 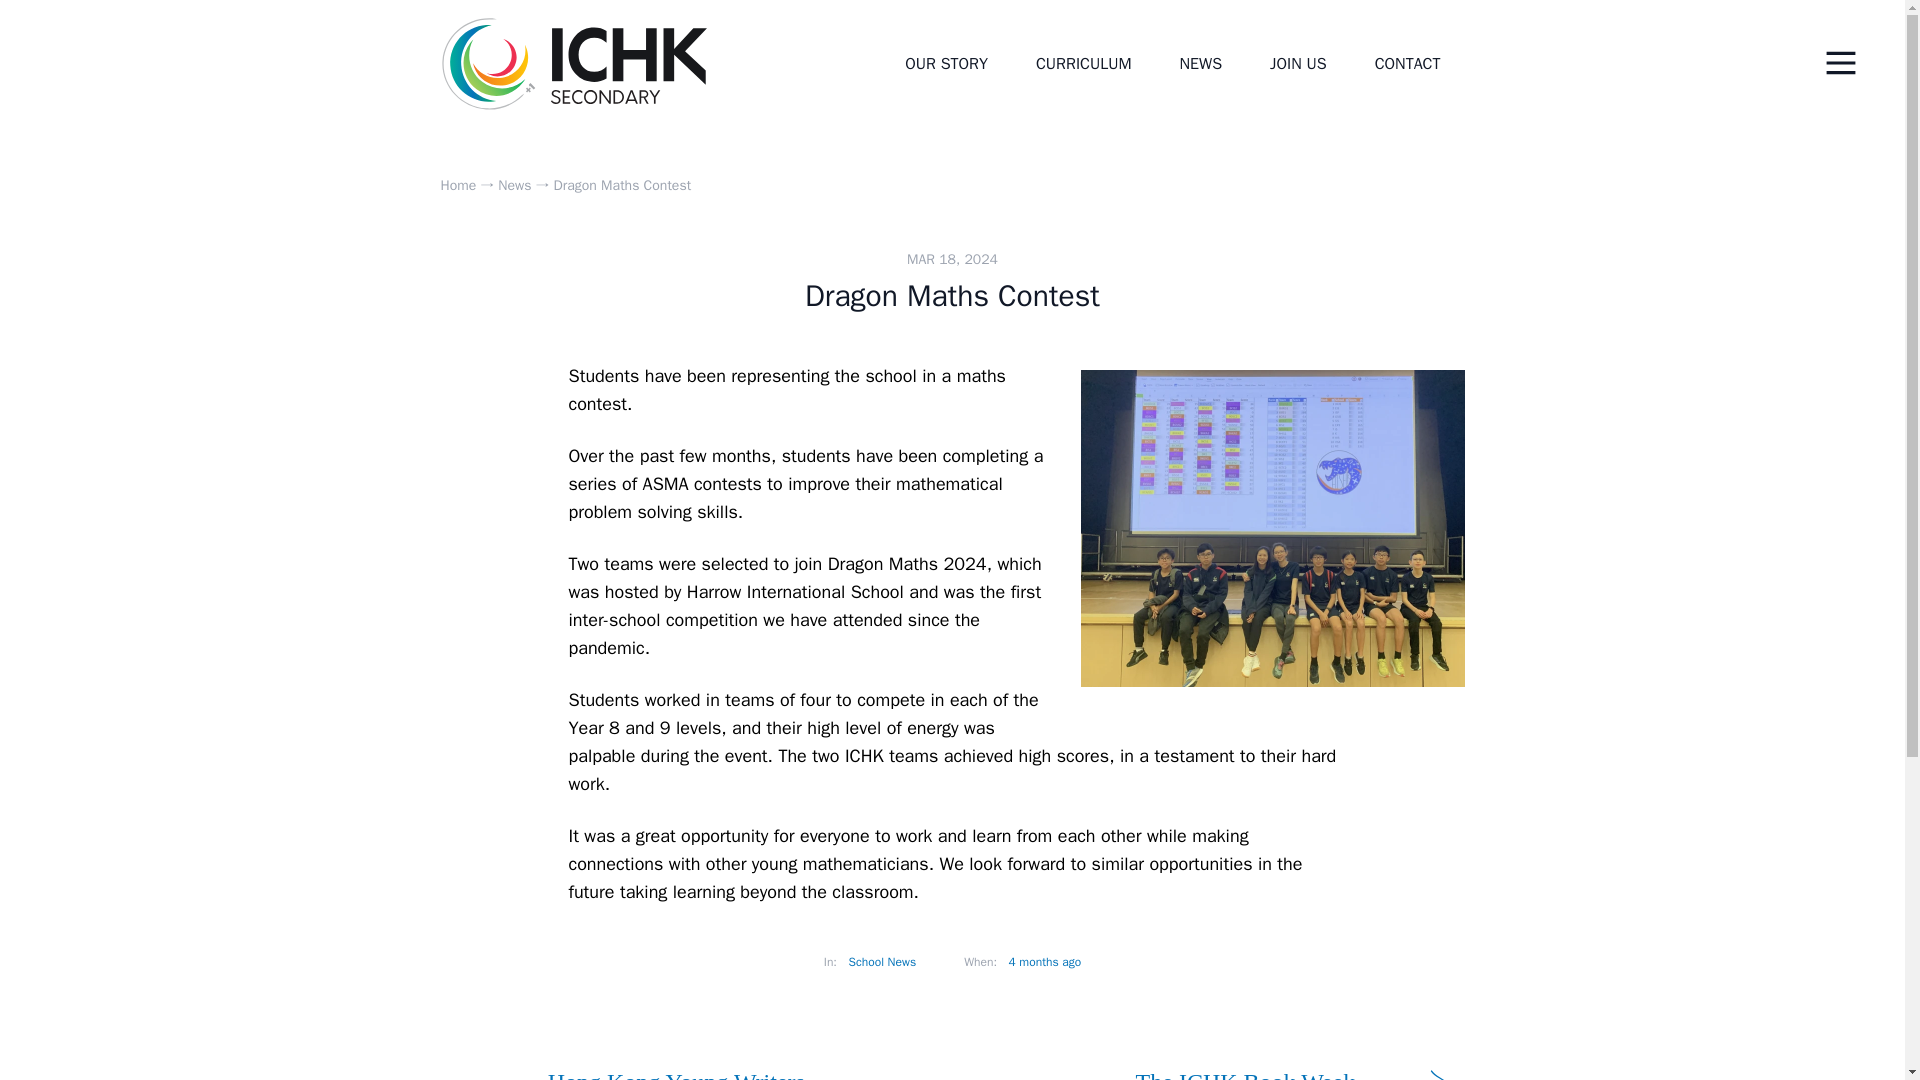 I want to click on International College Hong Kong, so click(x=574, y=64).